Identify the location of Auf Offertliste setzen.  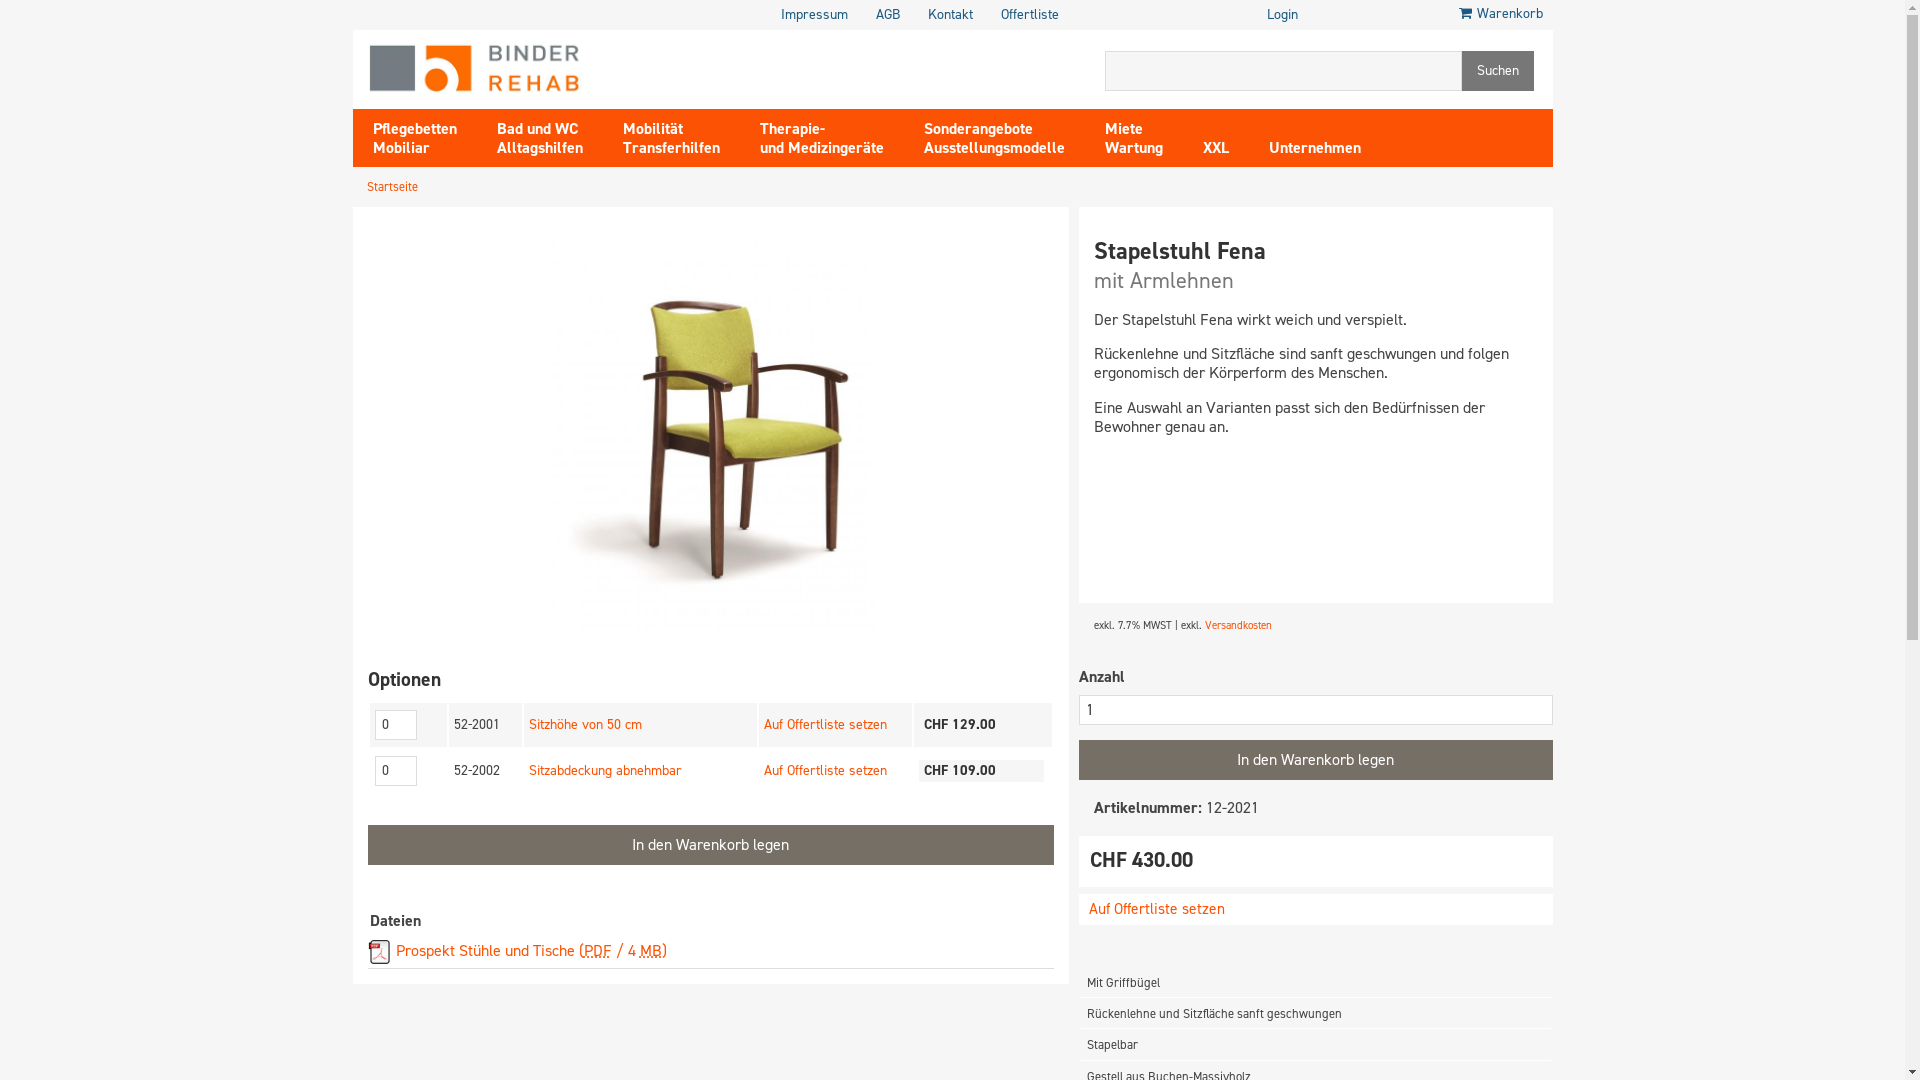
(826, 724).